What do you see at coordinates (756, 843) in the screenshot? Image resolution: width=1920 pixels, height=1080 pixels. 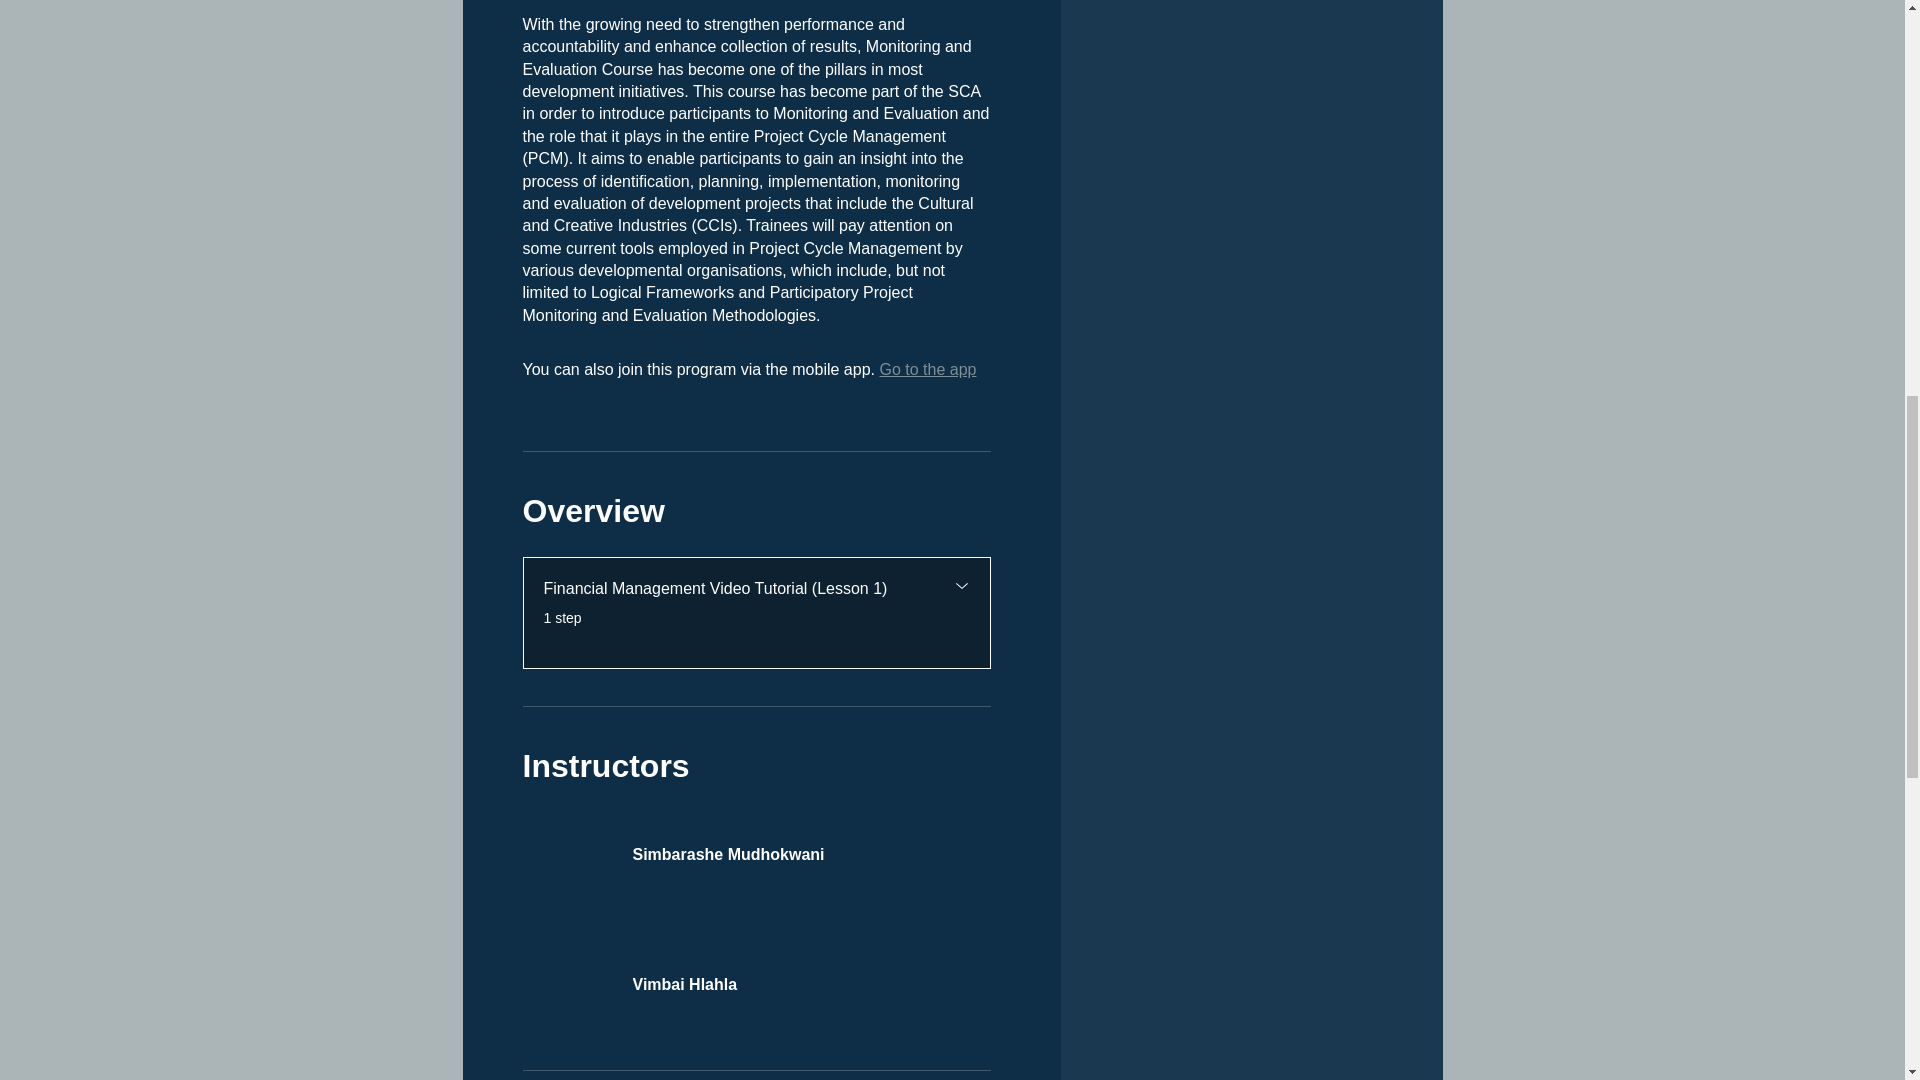 I see `Simbarashe Mudhokwani` at bounding box center [756, 843].